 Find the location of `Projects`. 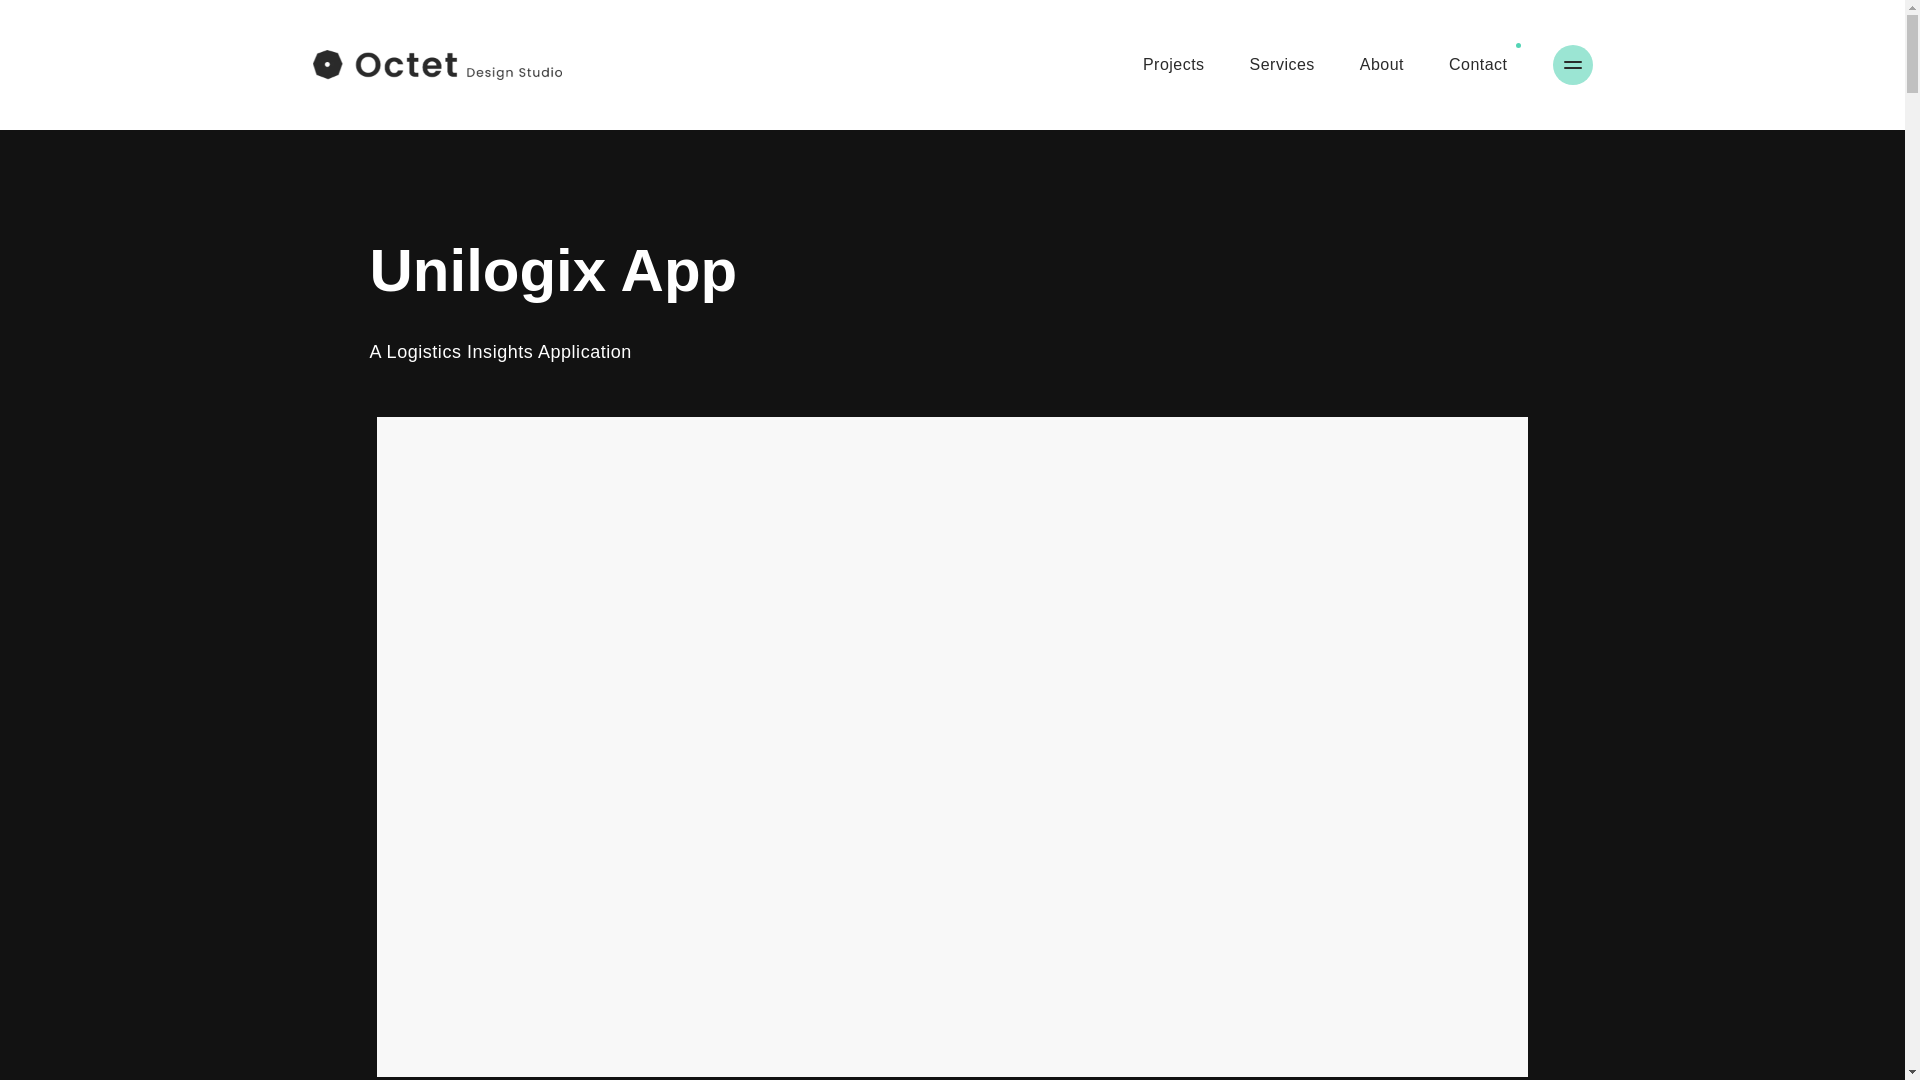

Projects is located at coordinates (1174, 64).